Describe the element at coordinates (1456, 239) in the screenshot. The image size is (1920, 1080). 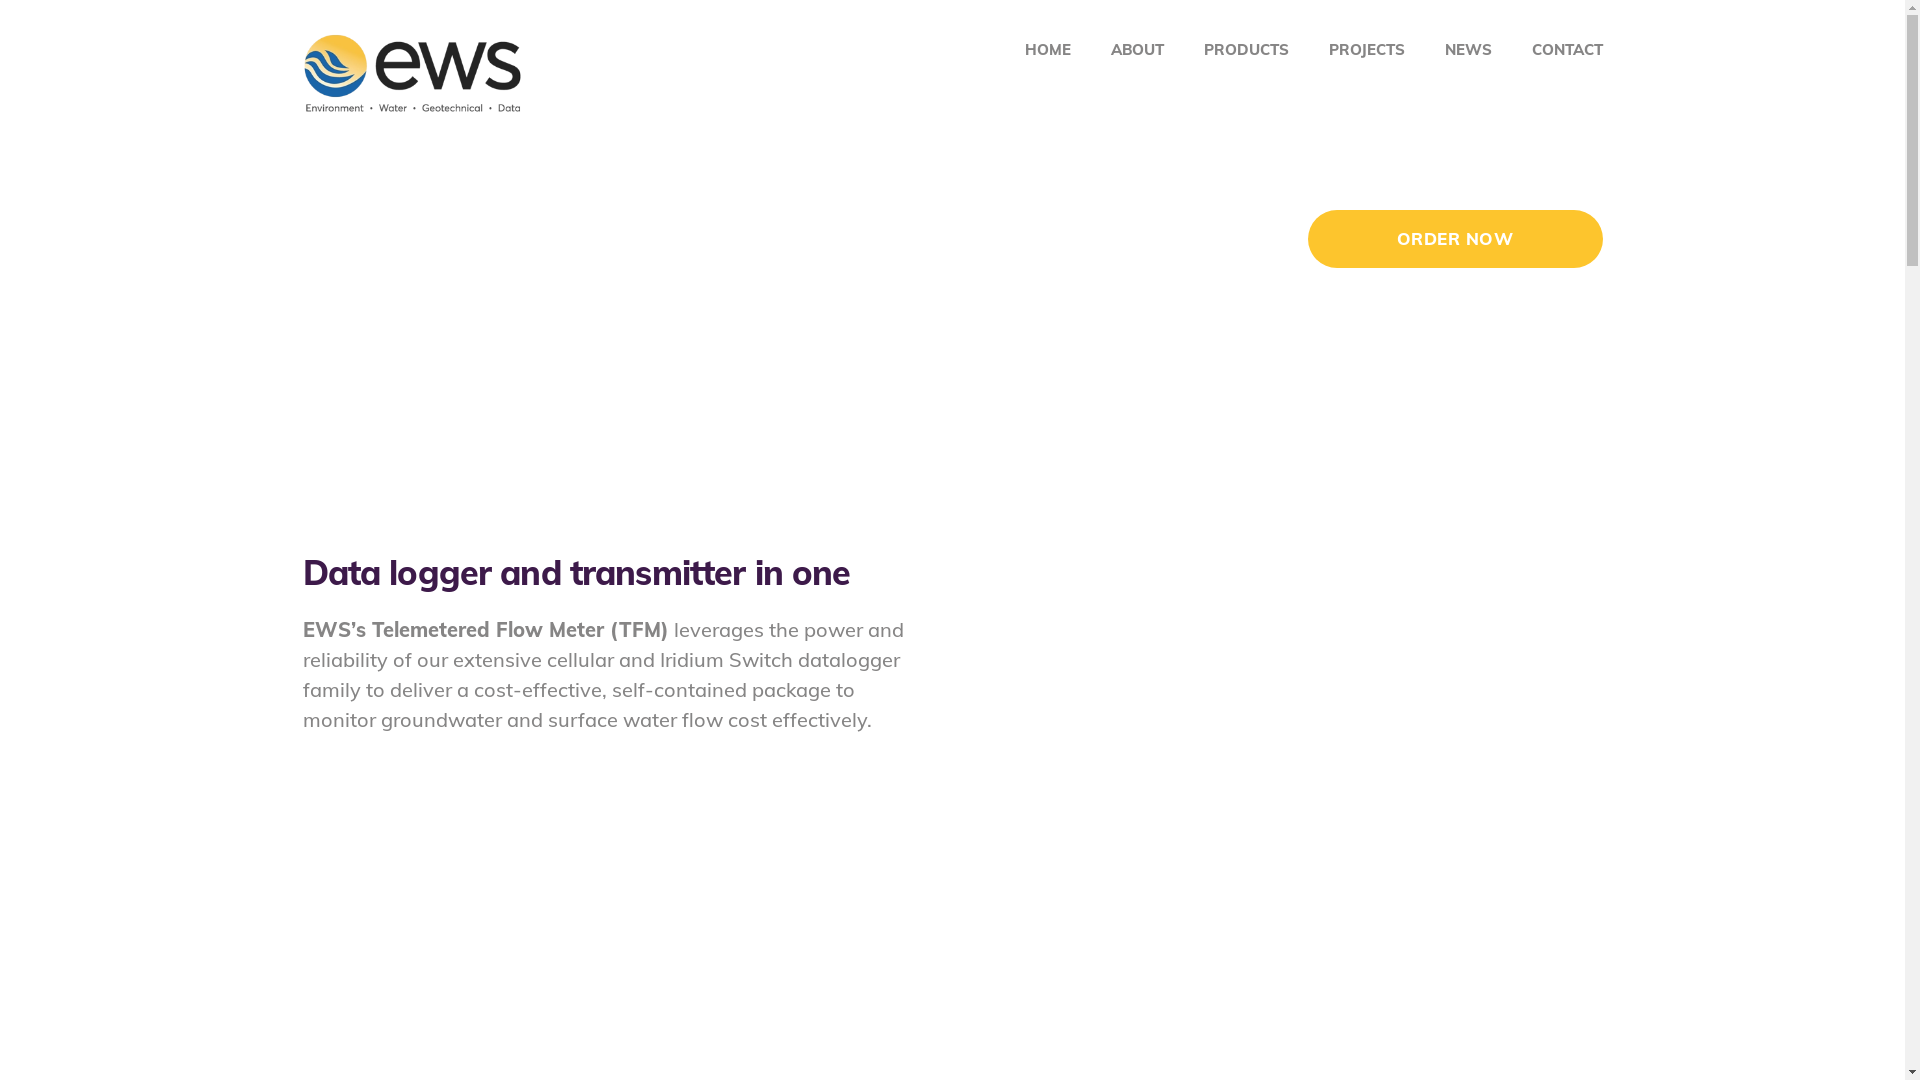
I see `ORDER NOW` at that location.